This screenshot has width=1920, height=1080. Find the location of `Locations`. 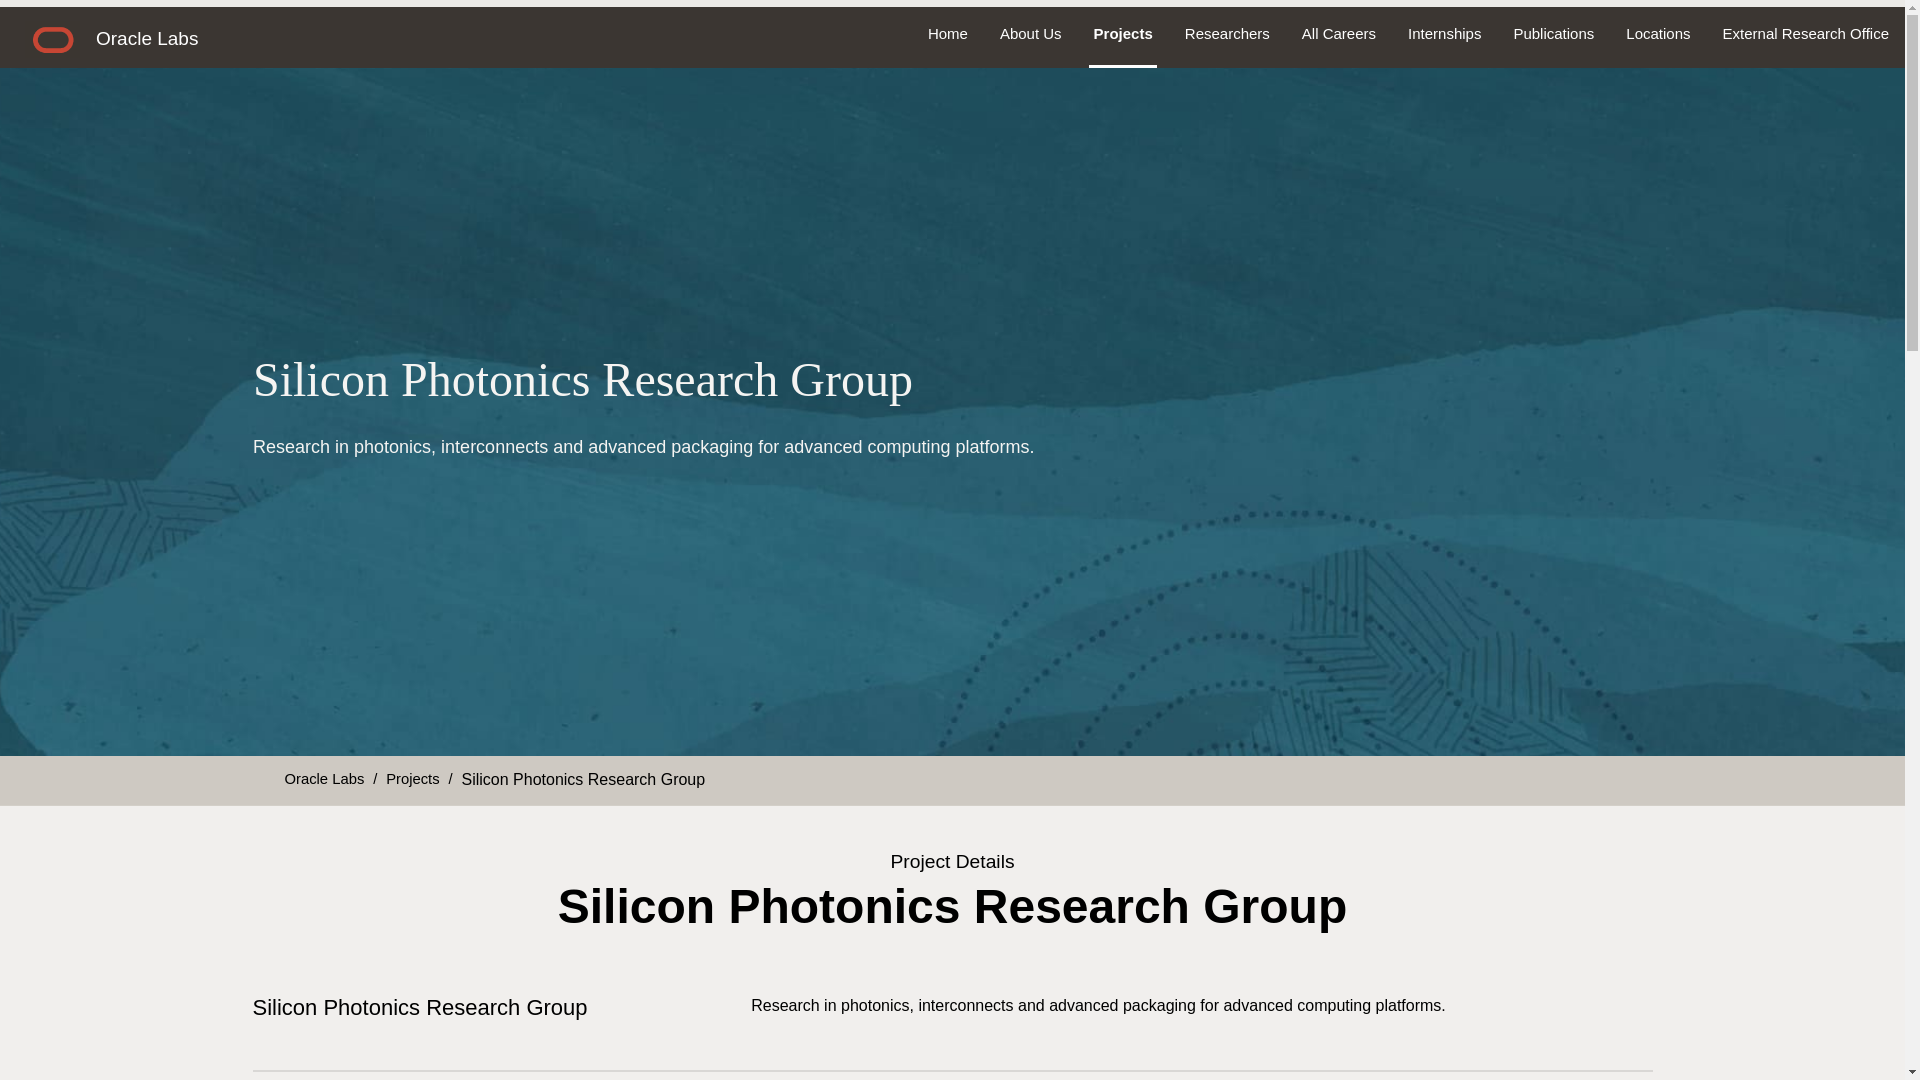

Locations is located at coordinates (1658, 34).